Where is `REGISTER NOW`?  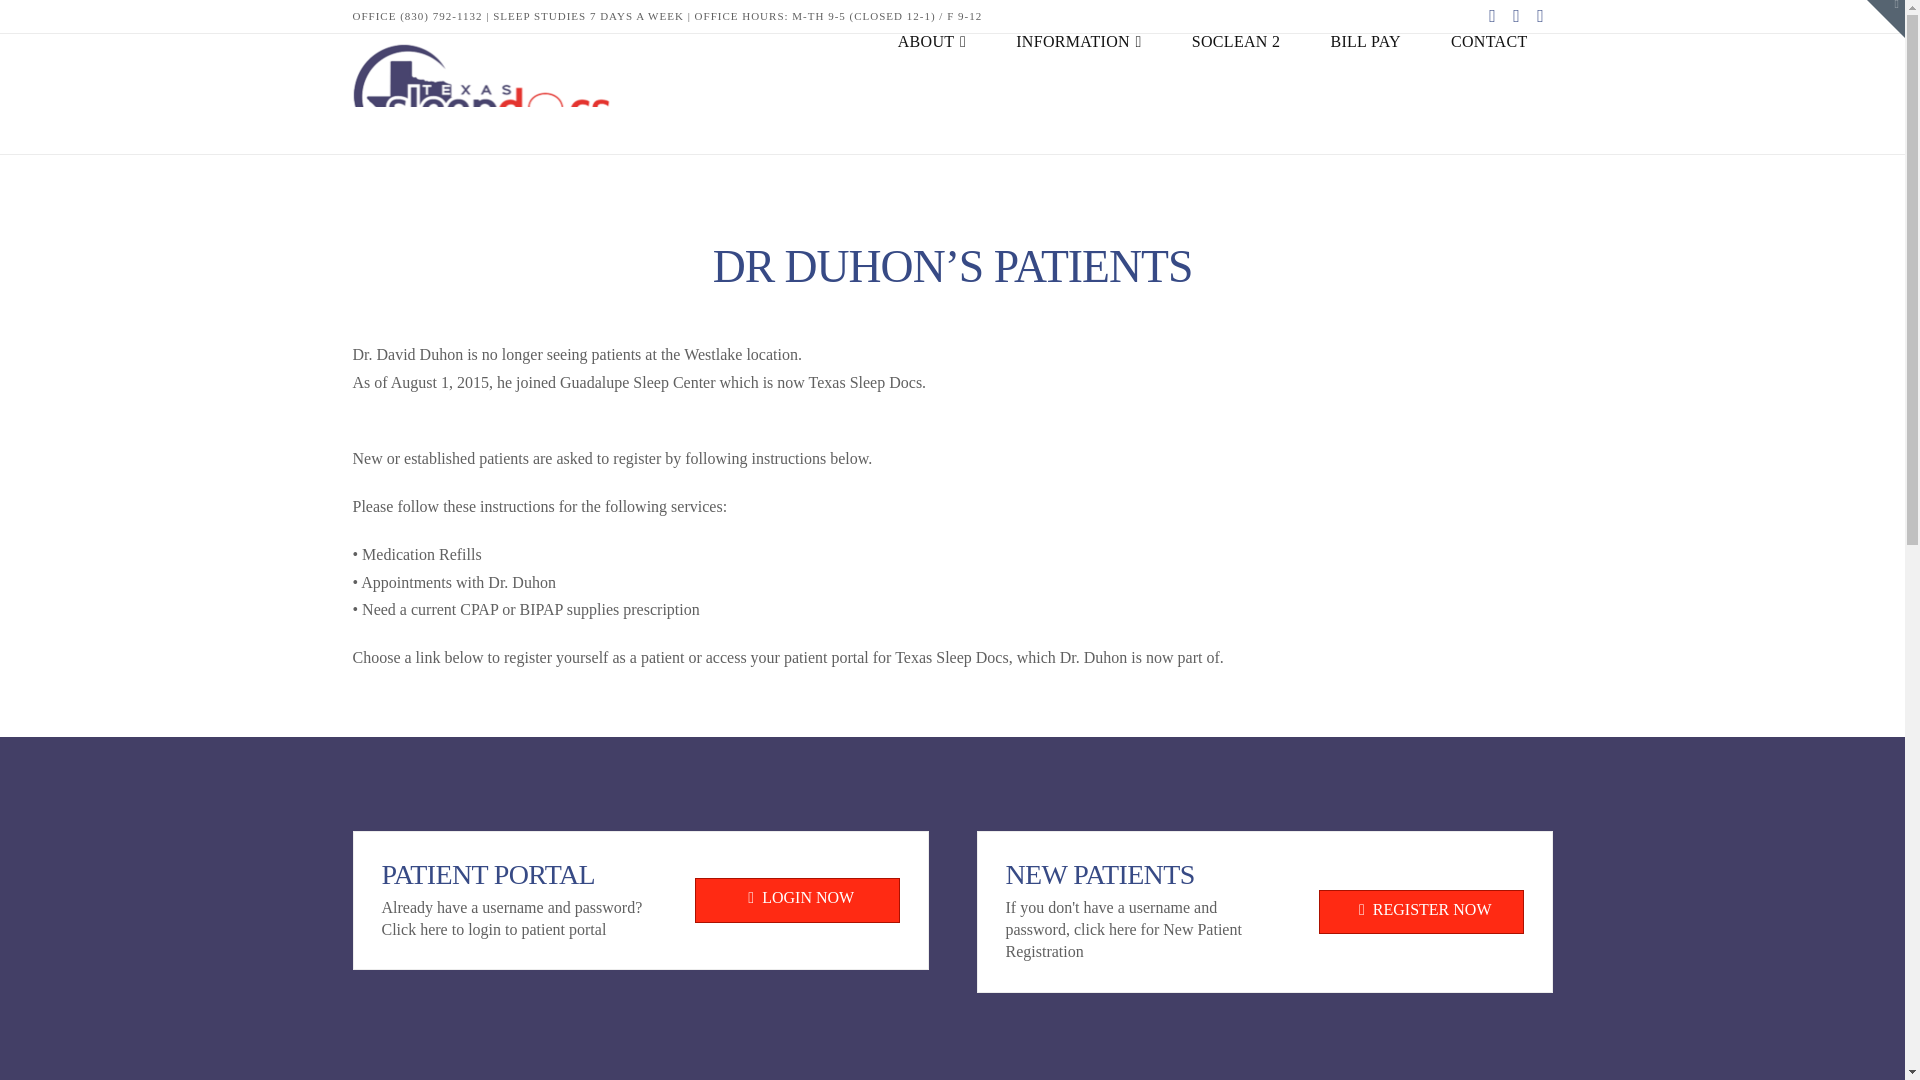 REGISTER NOW is located at coordinates (1420, 912).